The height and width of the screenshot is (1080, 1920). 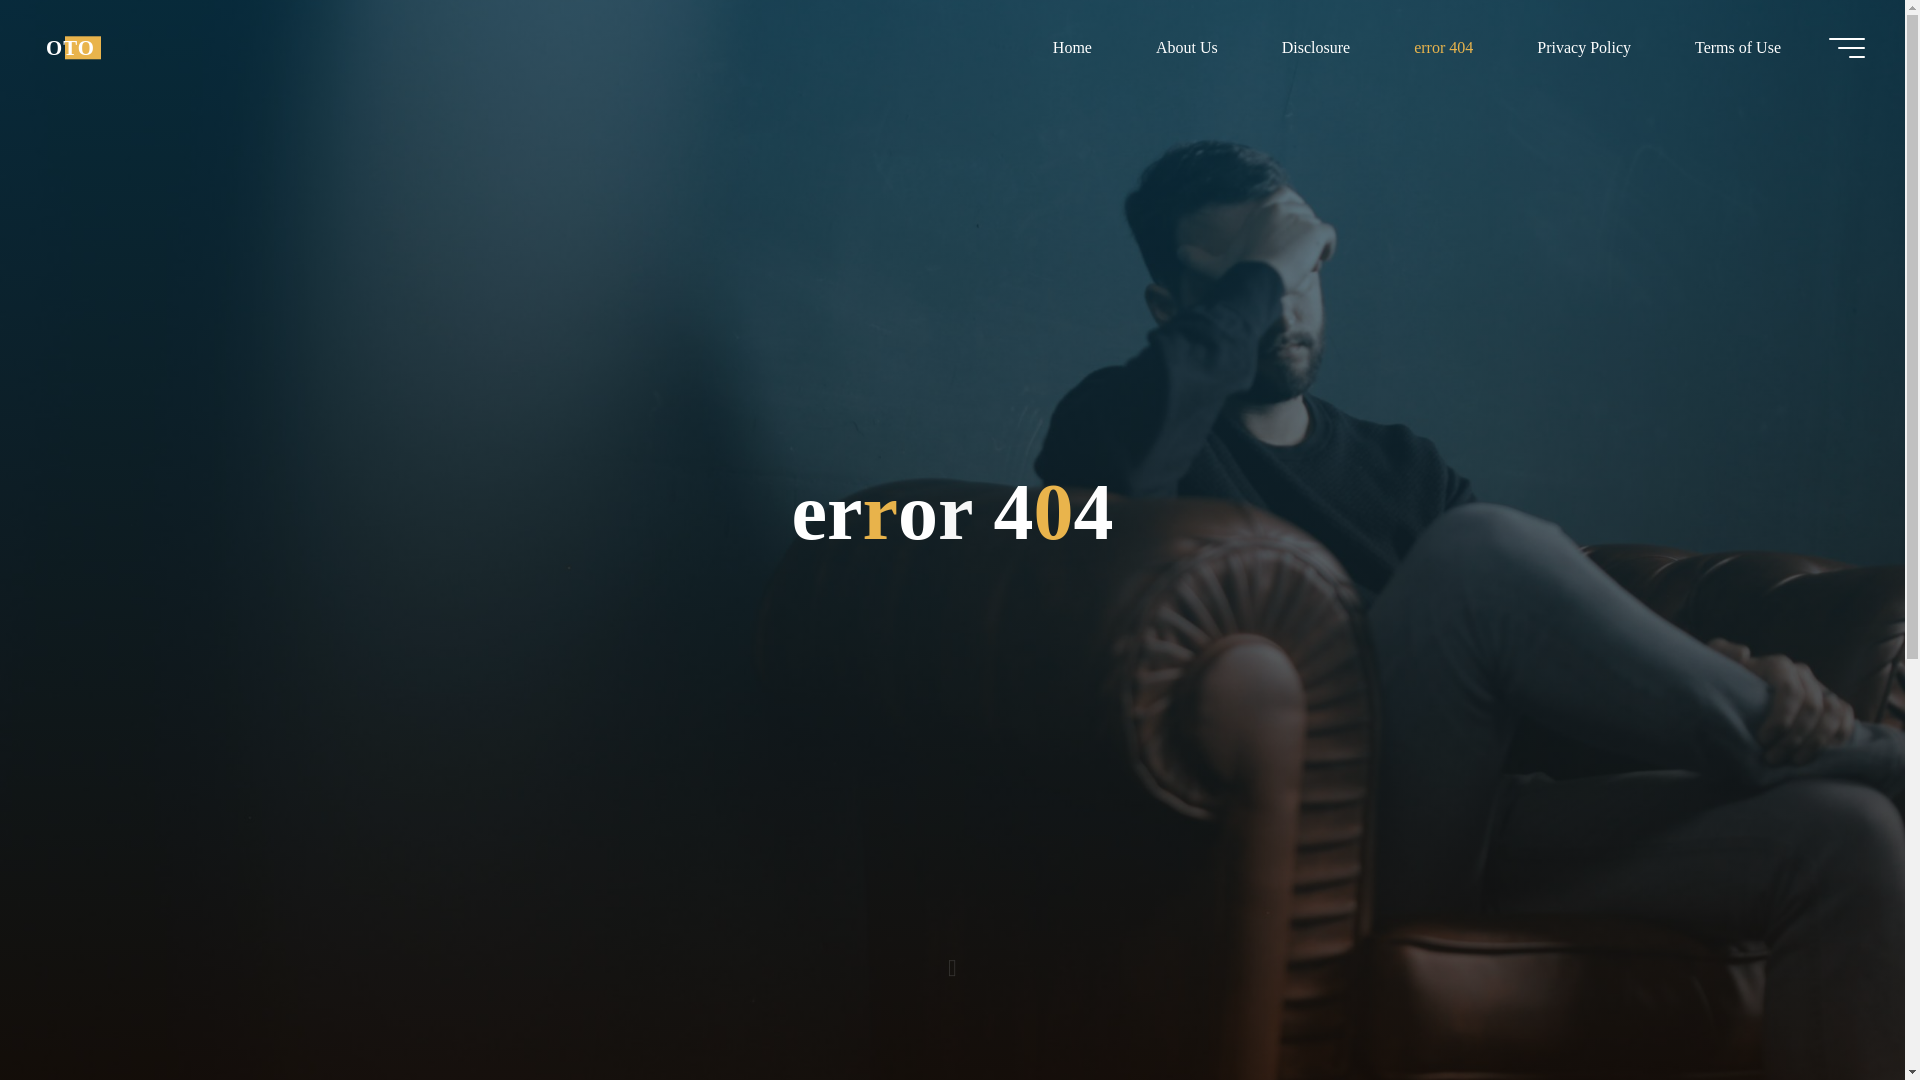 What do you see at coordinates (1444, 47) in the screenshot?
I see `error 404` at bounding box center [1444, 47].